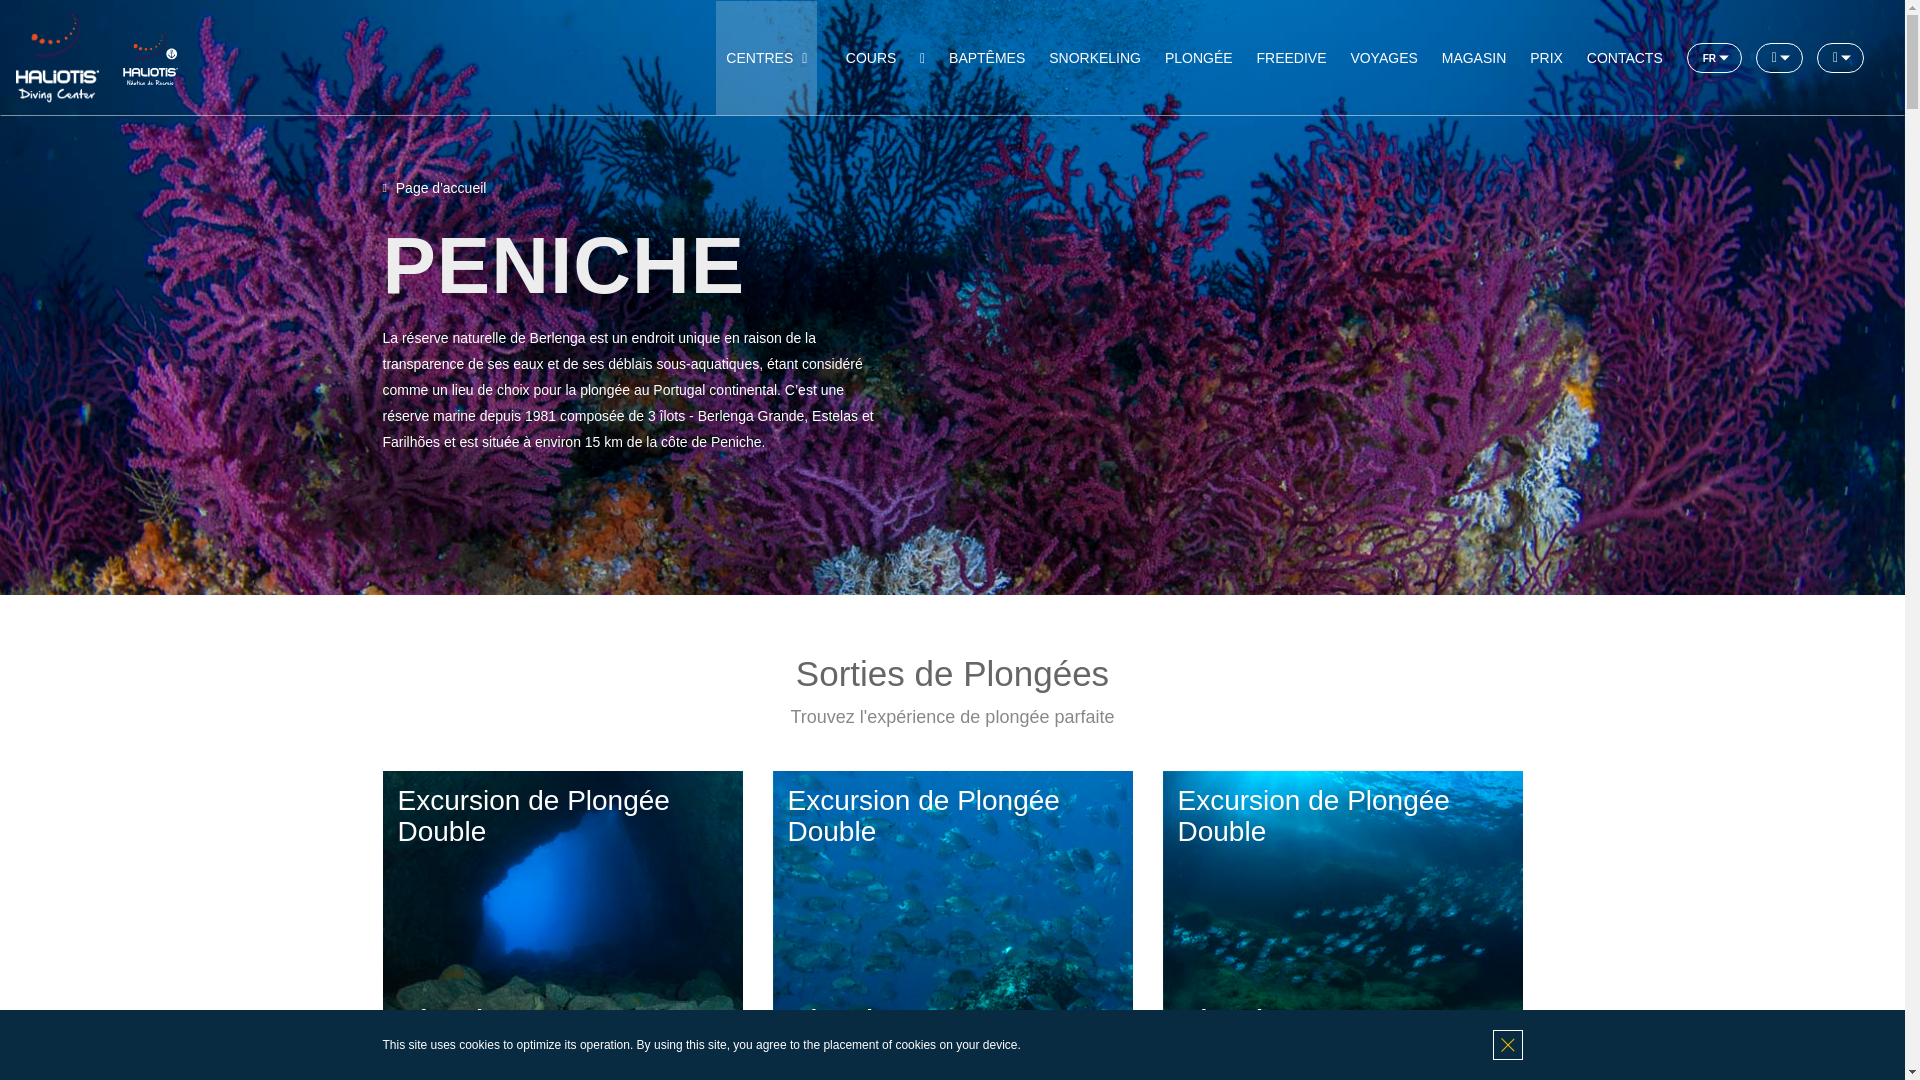 Image resolution: width=1920 pixels, height=1080 pixels. What do you see at coordinates (1094, 58) in the screenshot?
I see `SNORKELING` at bounding box center [1094, 58].